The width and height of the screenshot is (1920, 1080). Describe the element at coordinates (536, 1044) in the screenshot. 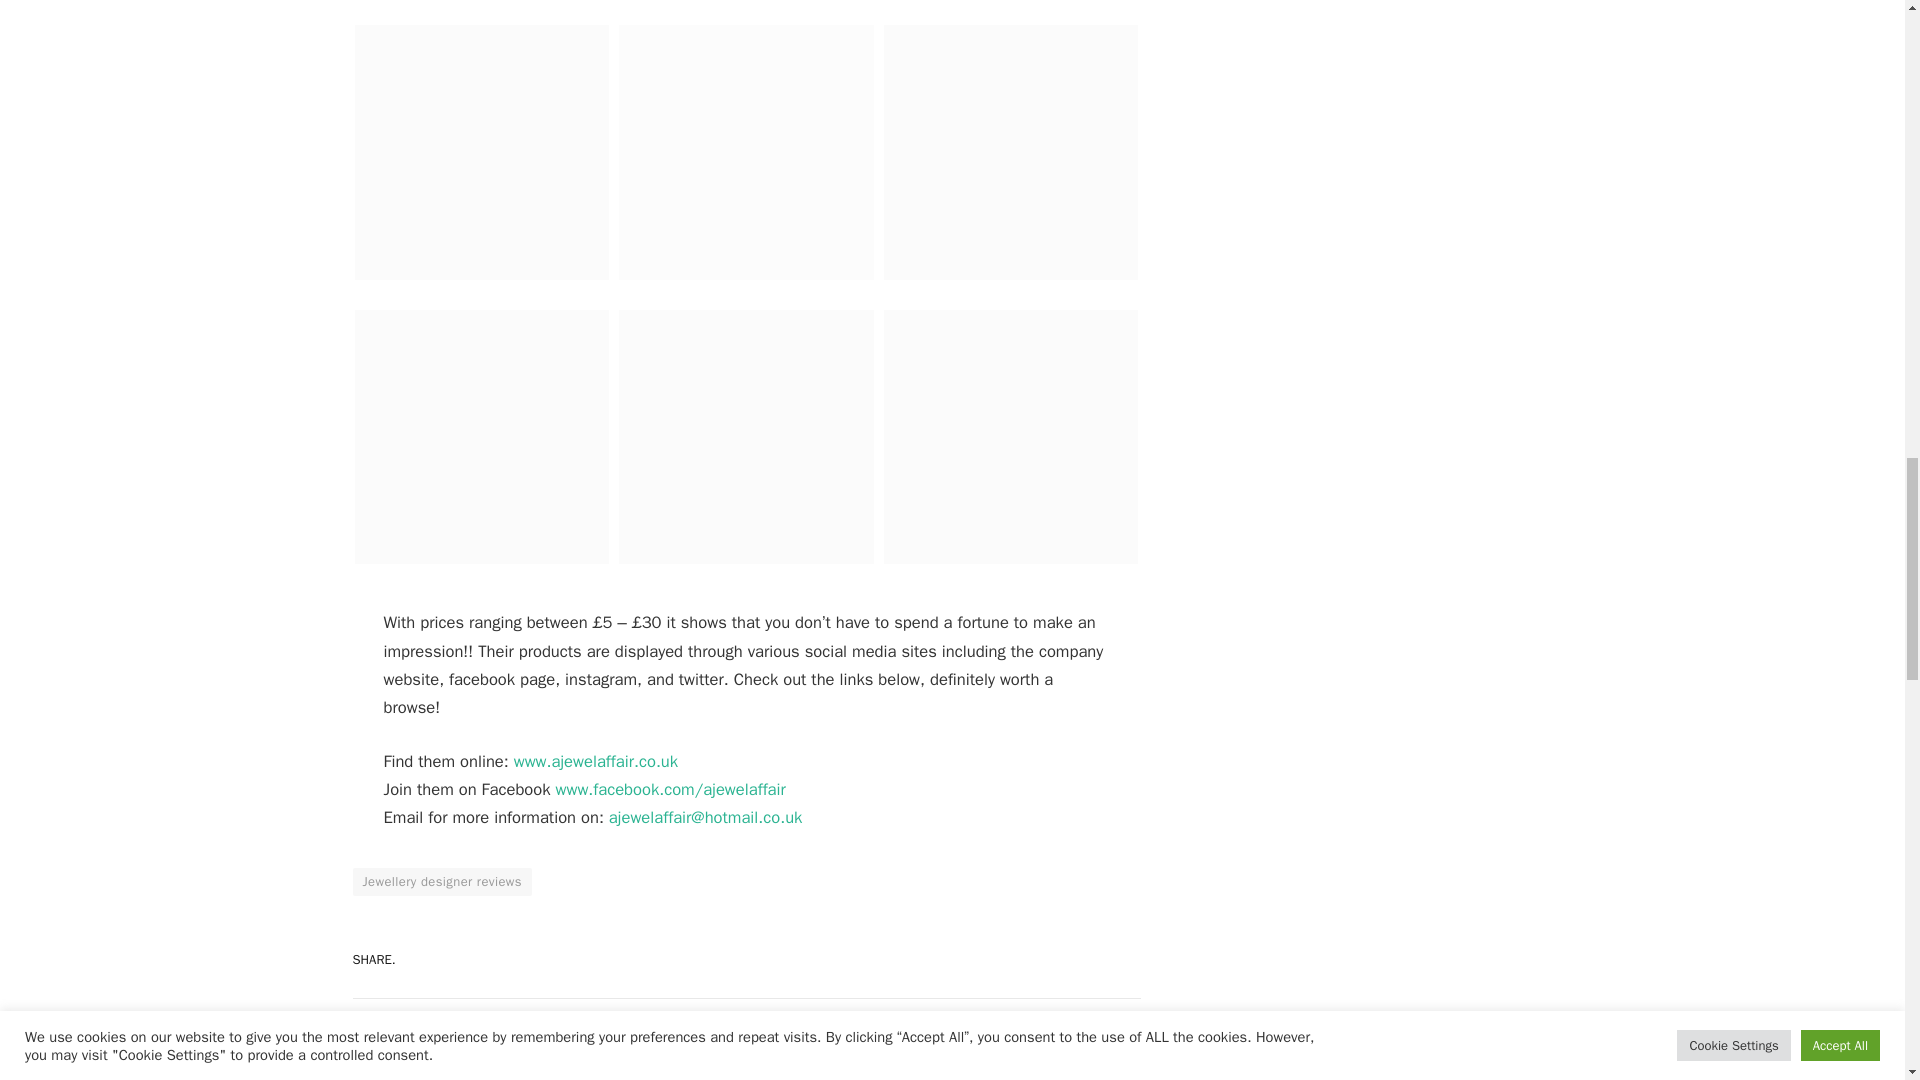

I see `Jewellery Monthly` at that location.